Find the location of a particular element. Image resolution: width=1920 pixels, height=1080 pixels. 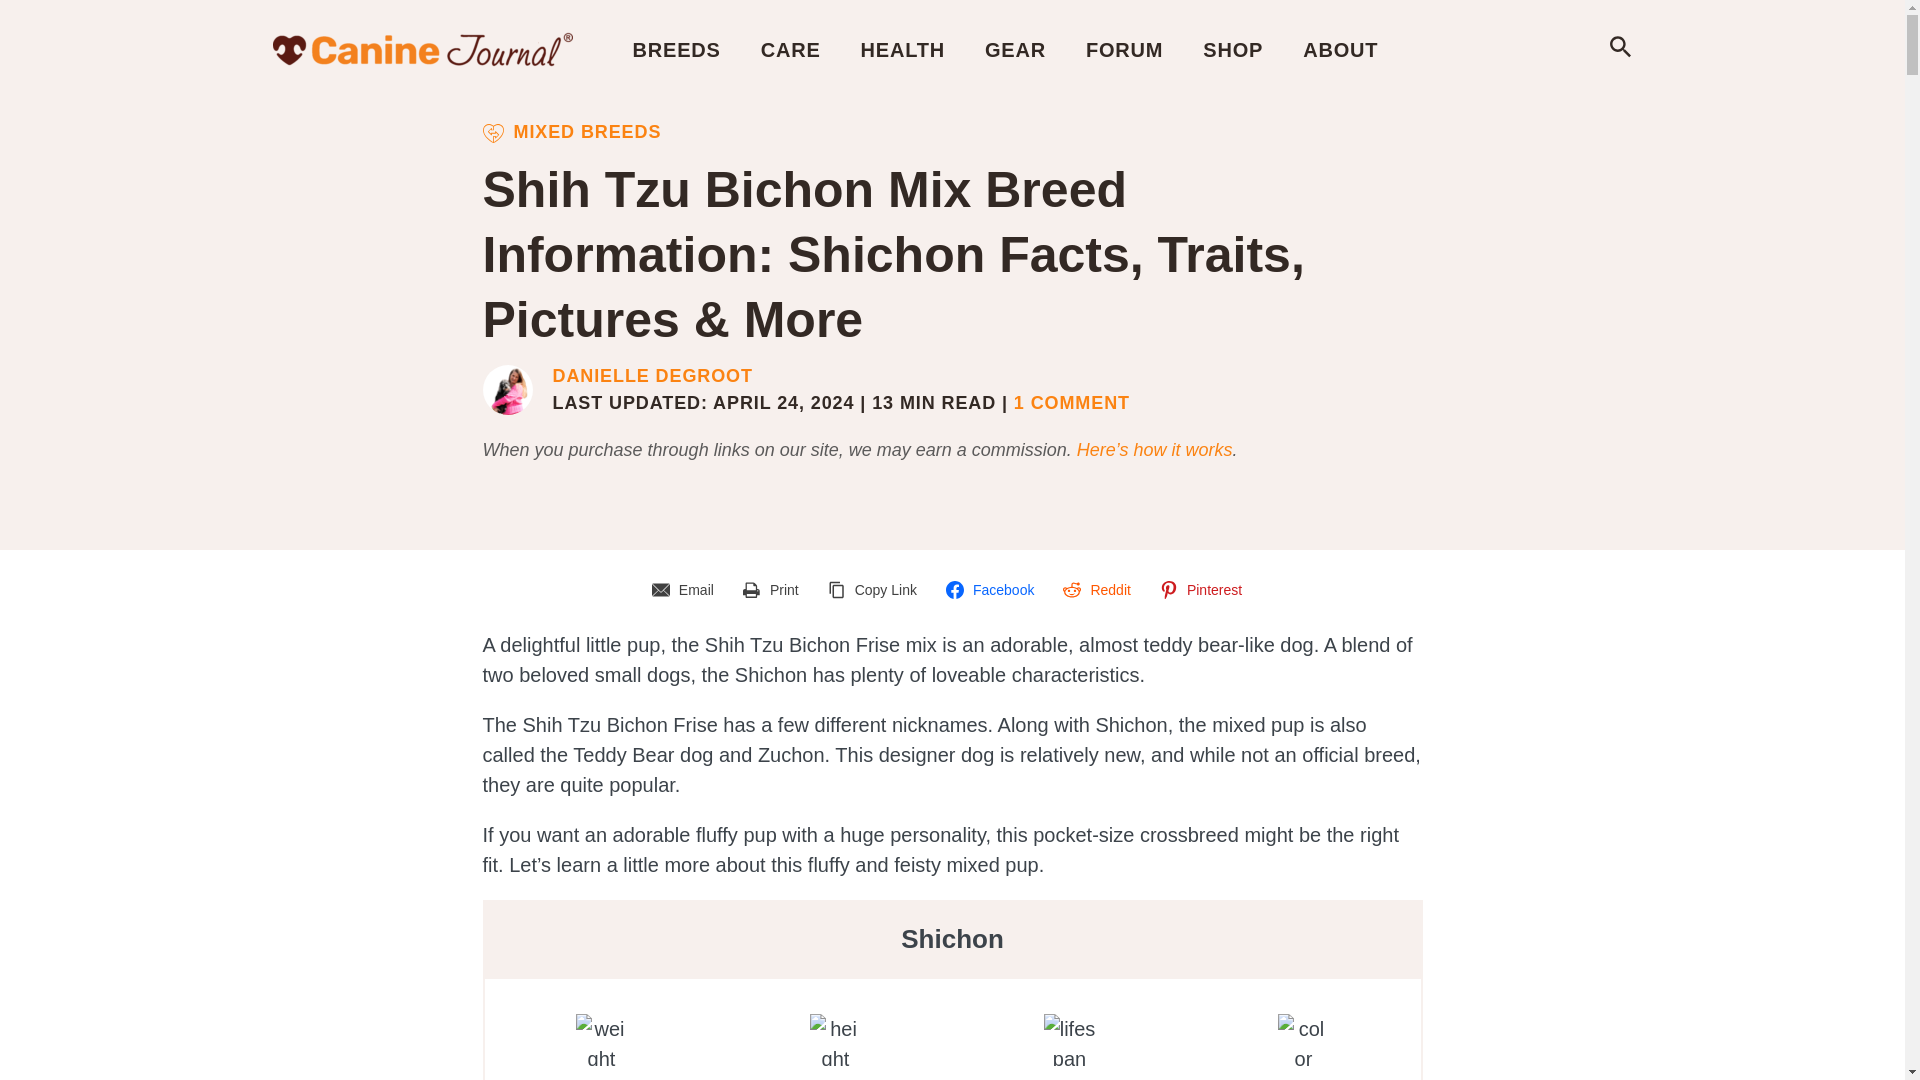

Share on Email is located at coordinates (686, 590).